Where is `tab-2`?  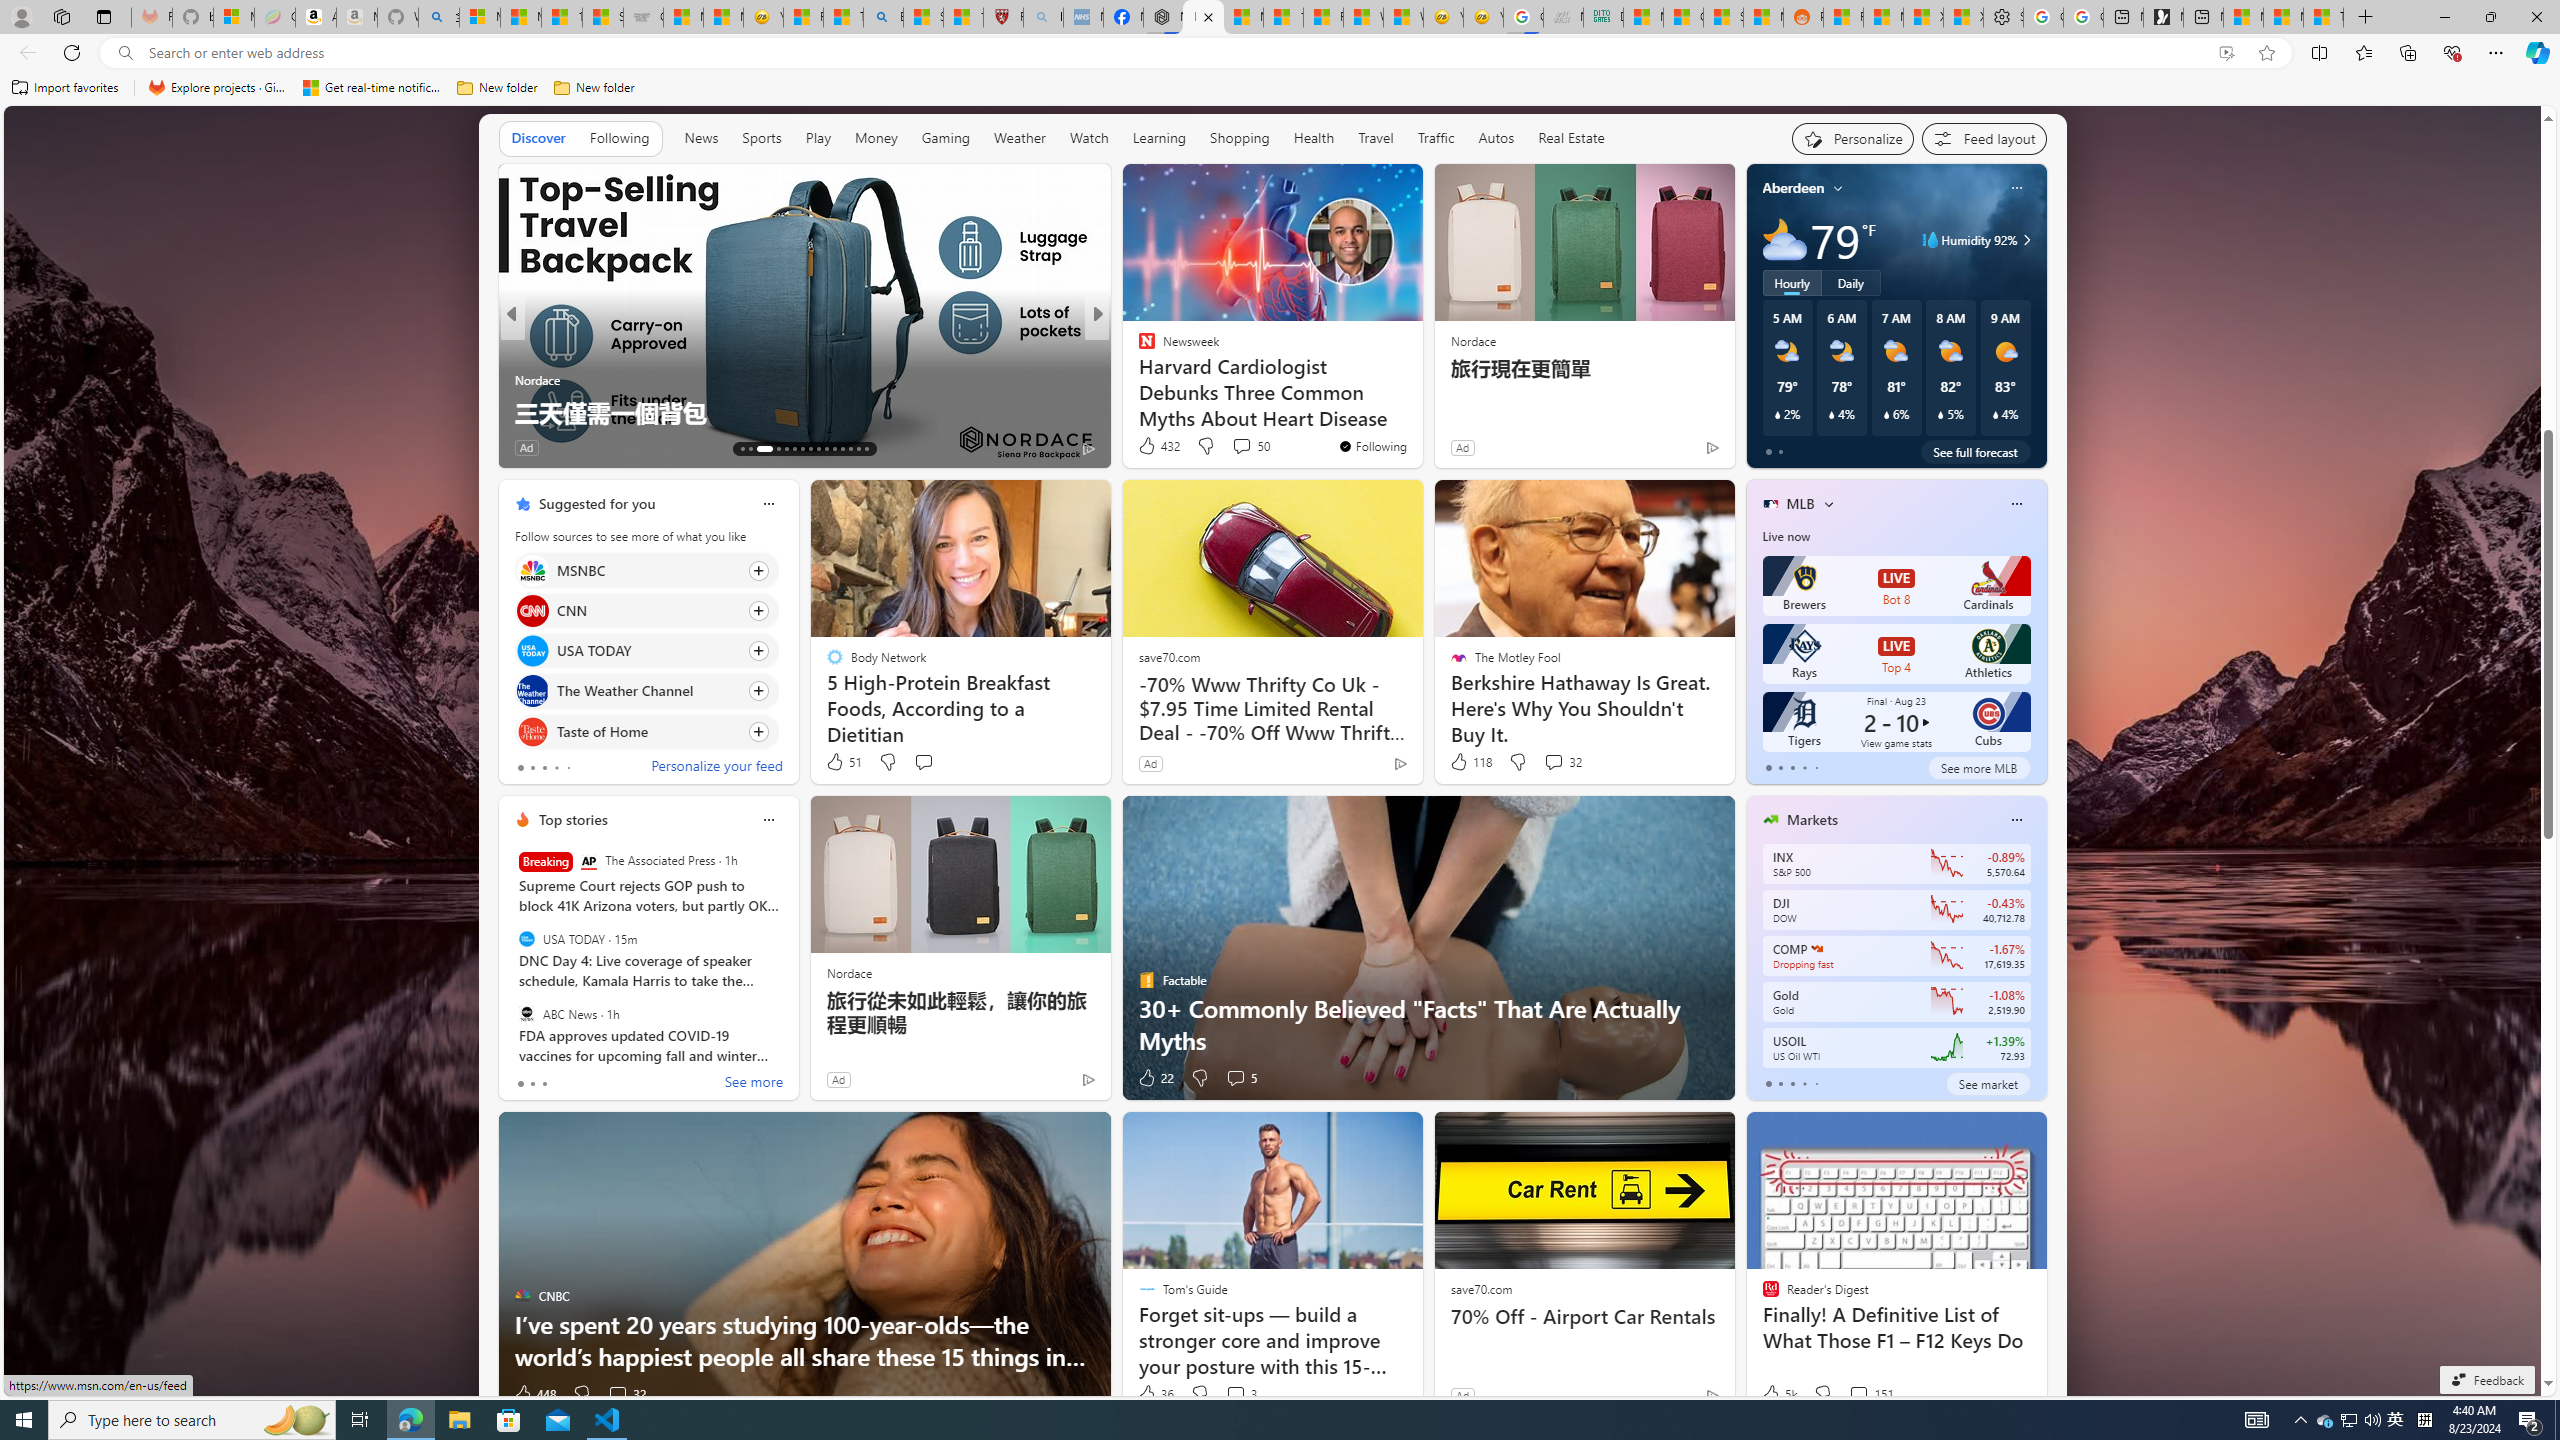
tab-2 is located at coordinates (1792, 1084).